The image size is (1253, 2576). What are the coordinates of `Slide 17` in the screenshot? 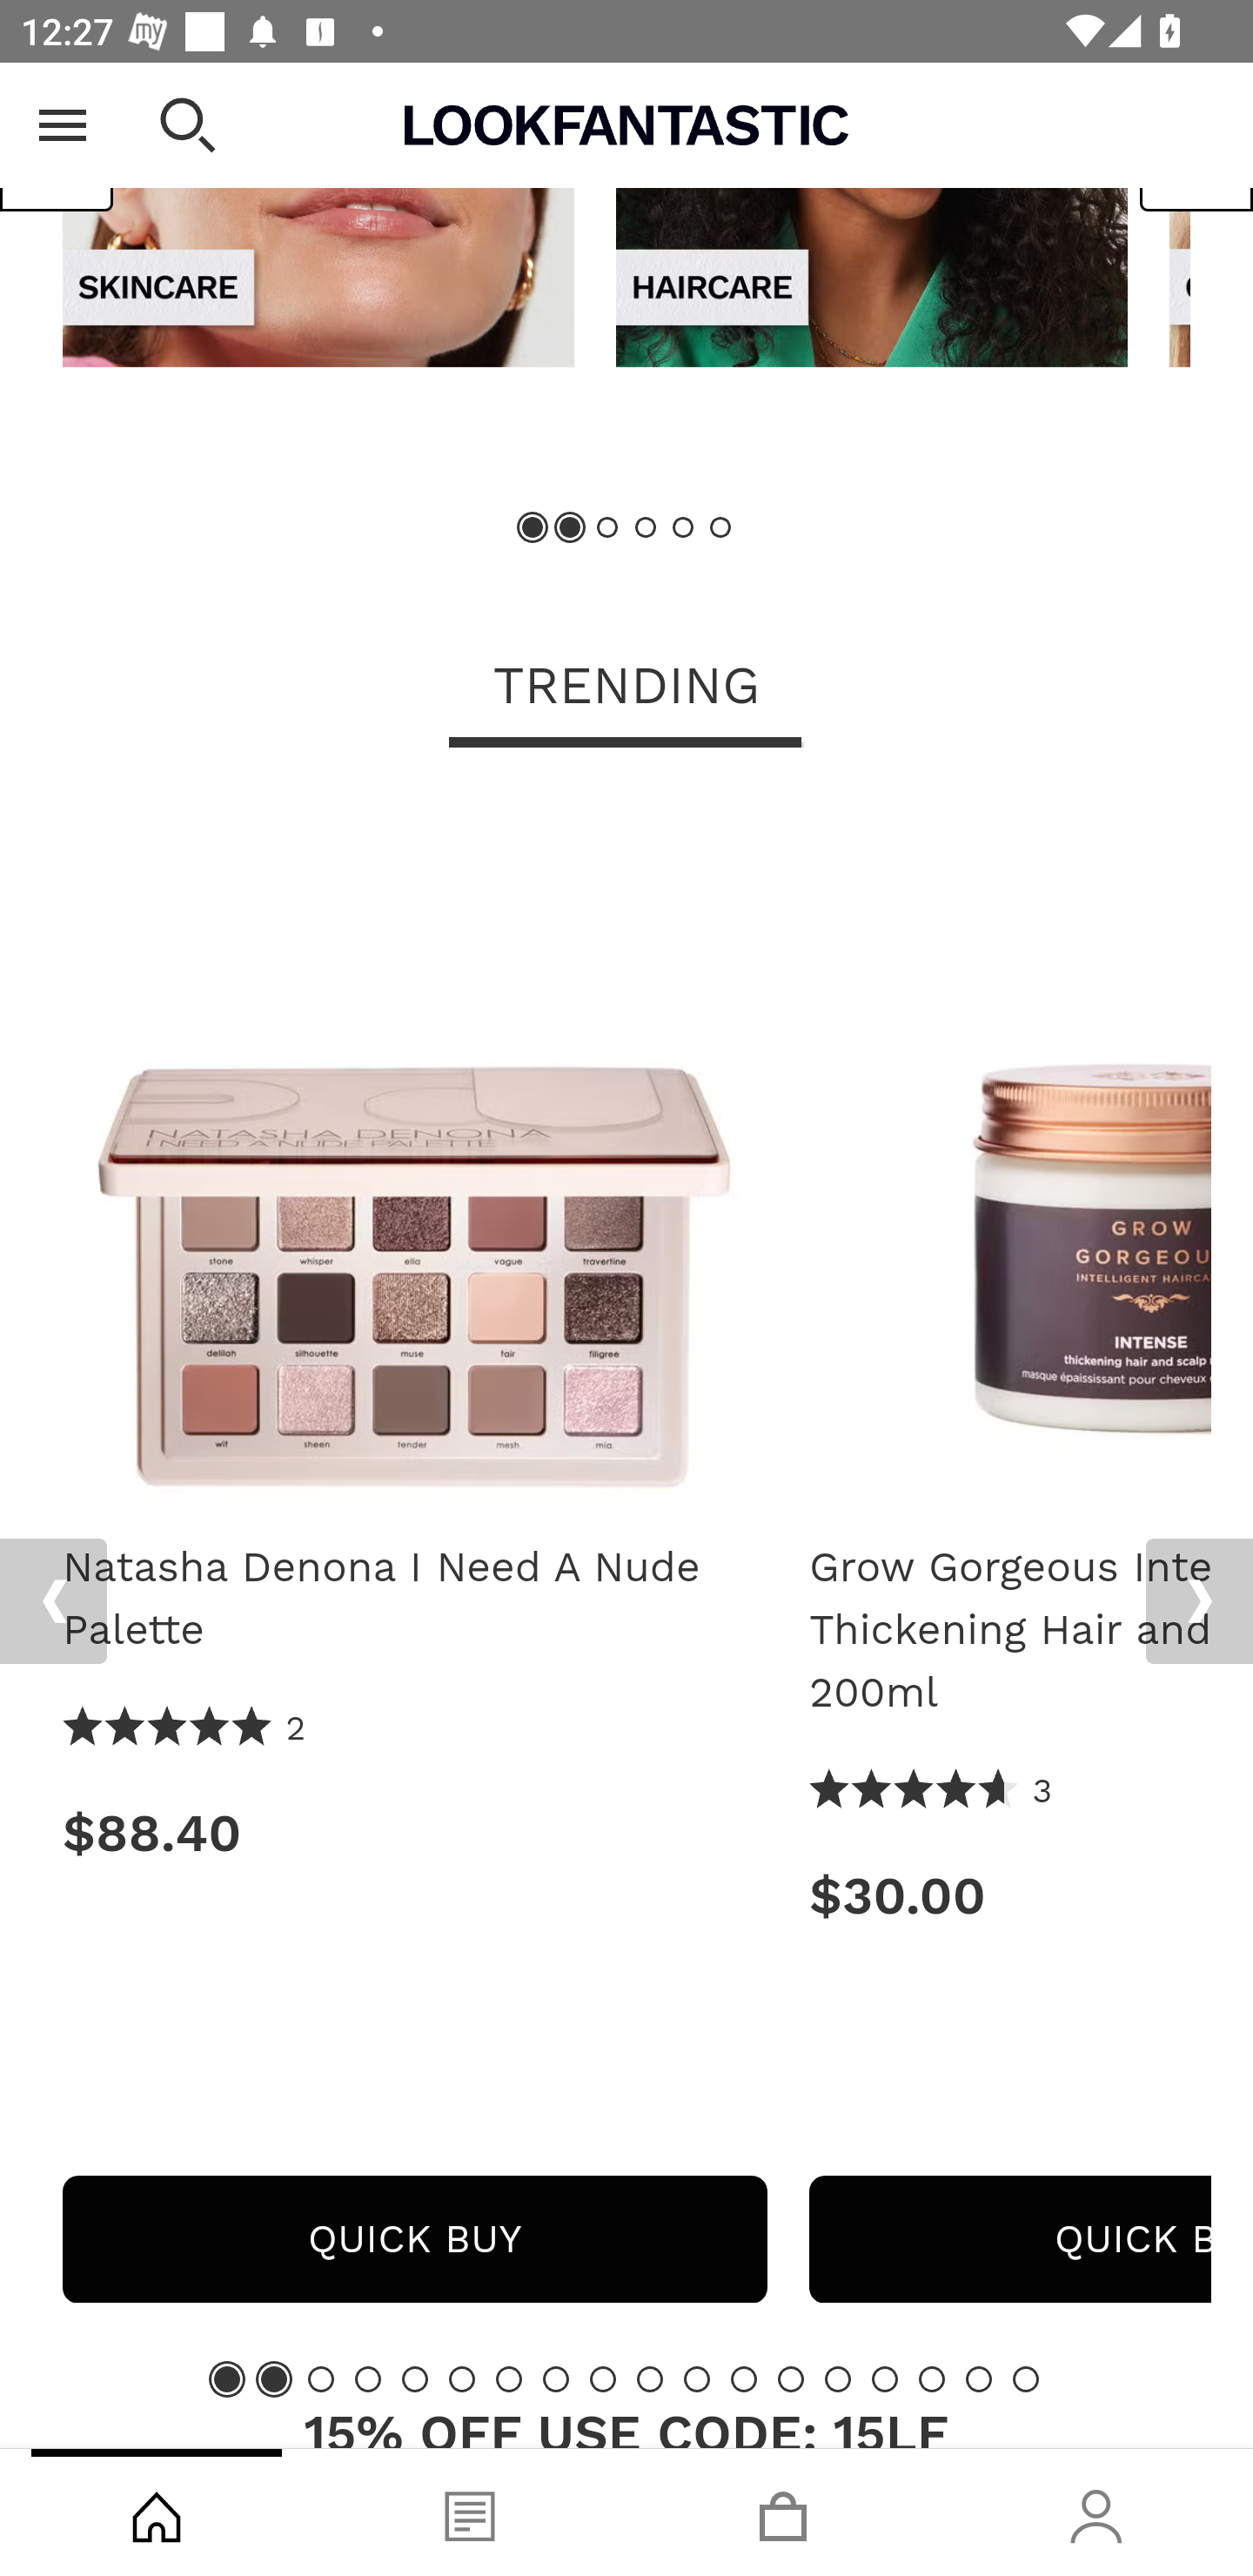 It's located at (979, 2378).